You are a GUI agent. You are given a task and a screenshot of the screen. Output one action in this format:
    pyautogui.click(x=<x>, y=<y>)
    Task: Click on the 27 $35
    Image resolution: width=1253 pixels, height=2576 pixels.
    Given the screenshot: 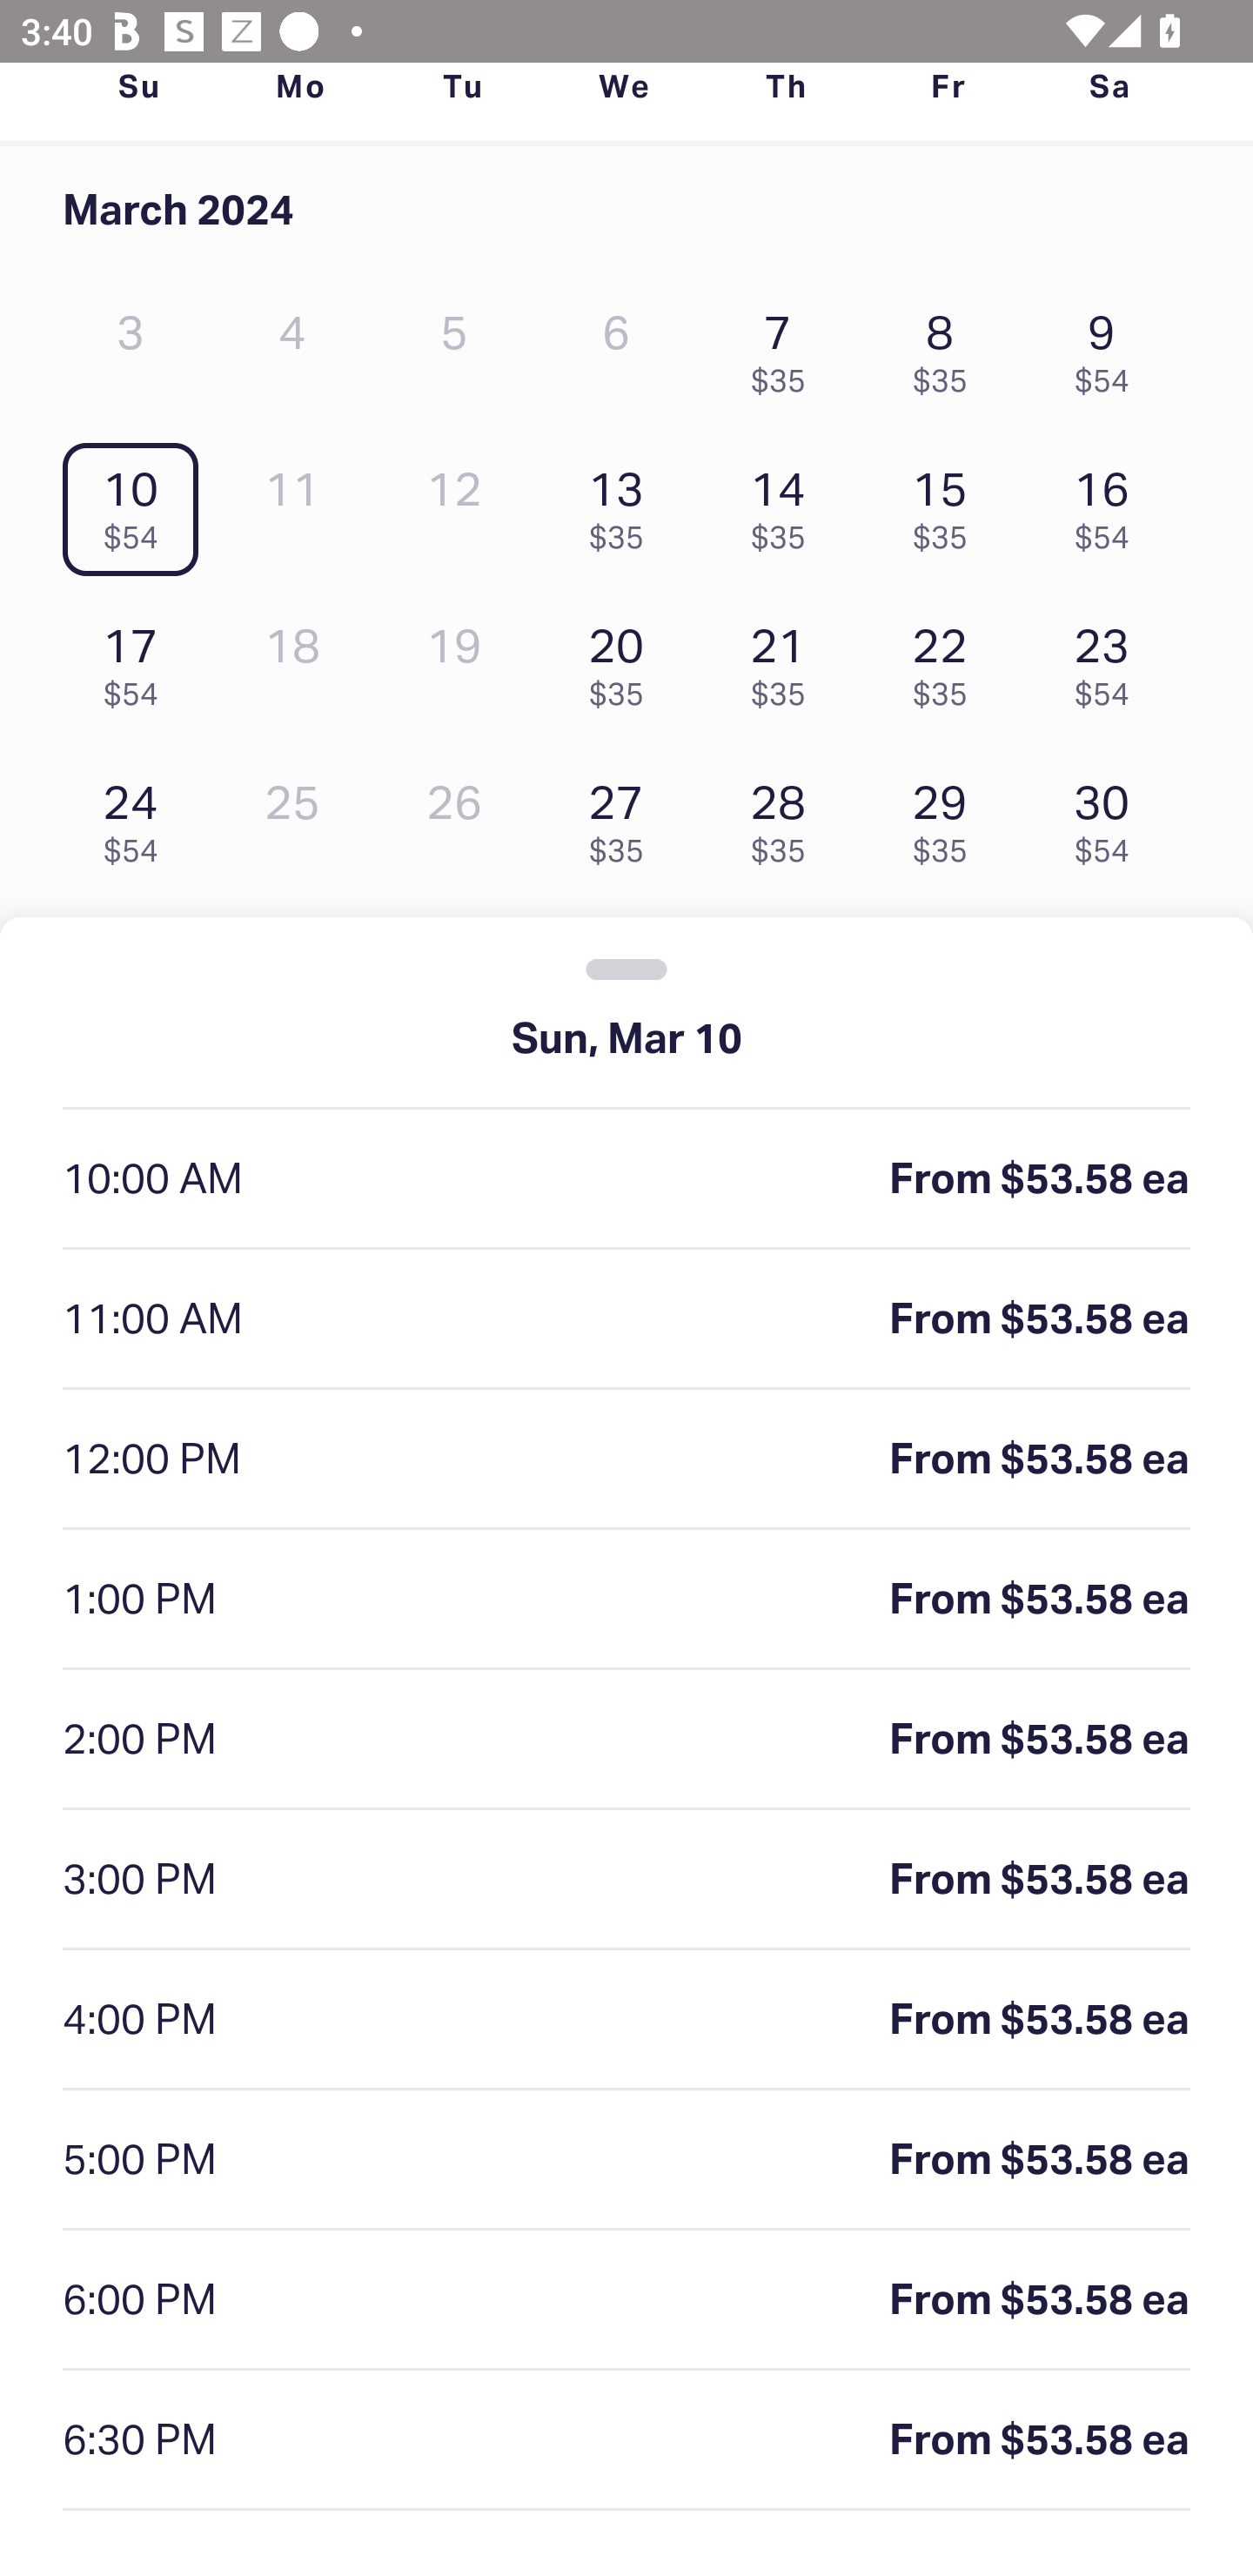 What is the action you would take?
    pyautogui.click(x=623, y=816)
    